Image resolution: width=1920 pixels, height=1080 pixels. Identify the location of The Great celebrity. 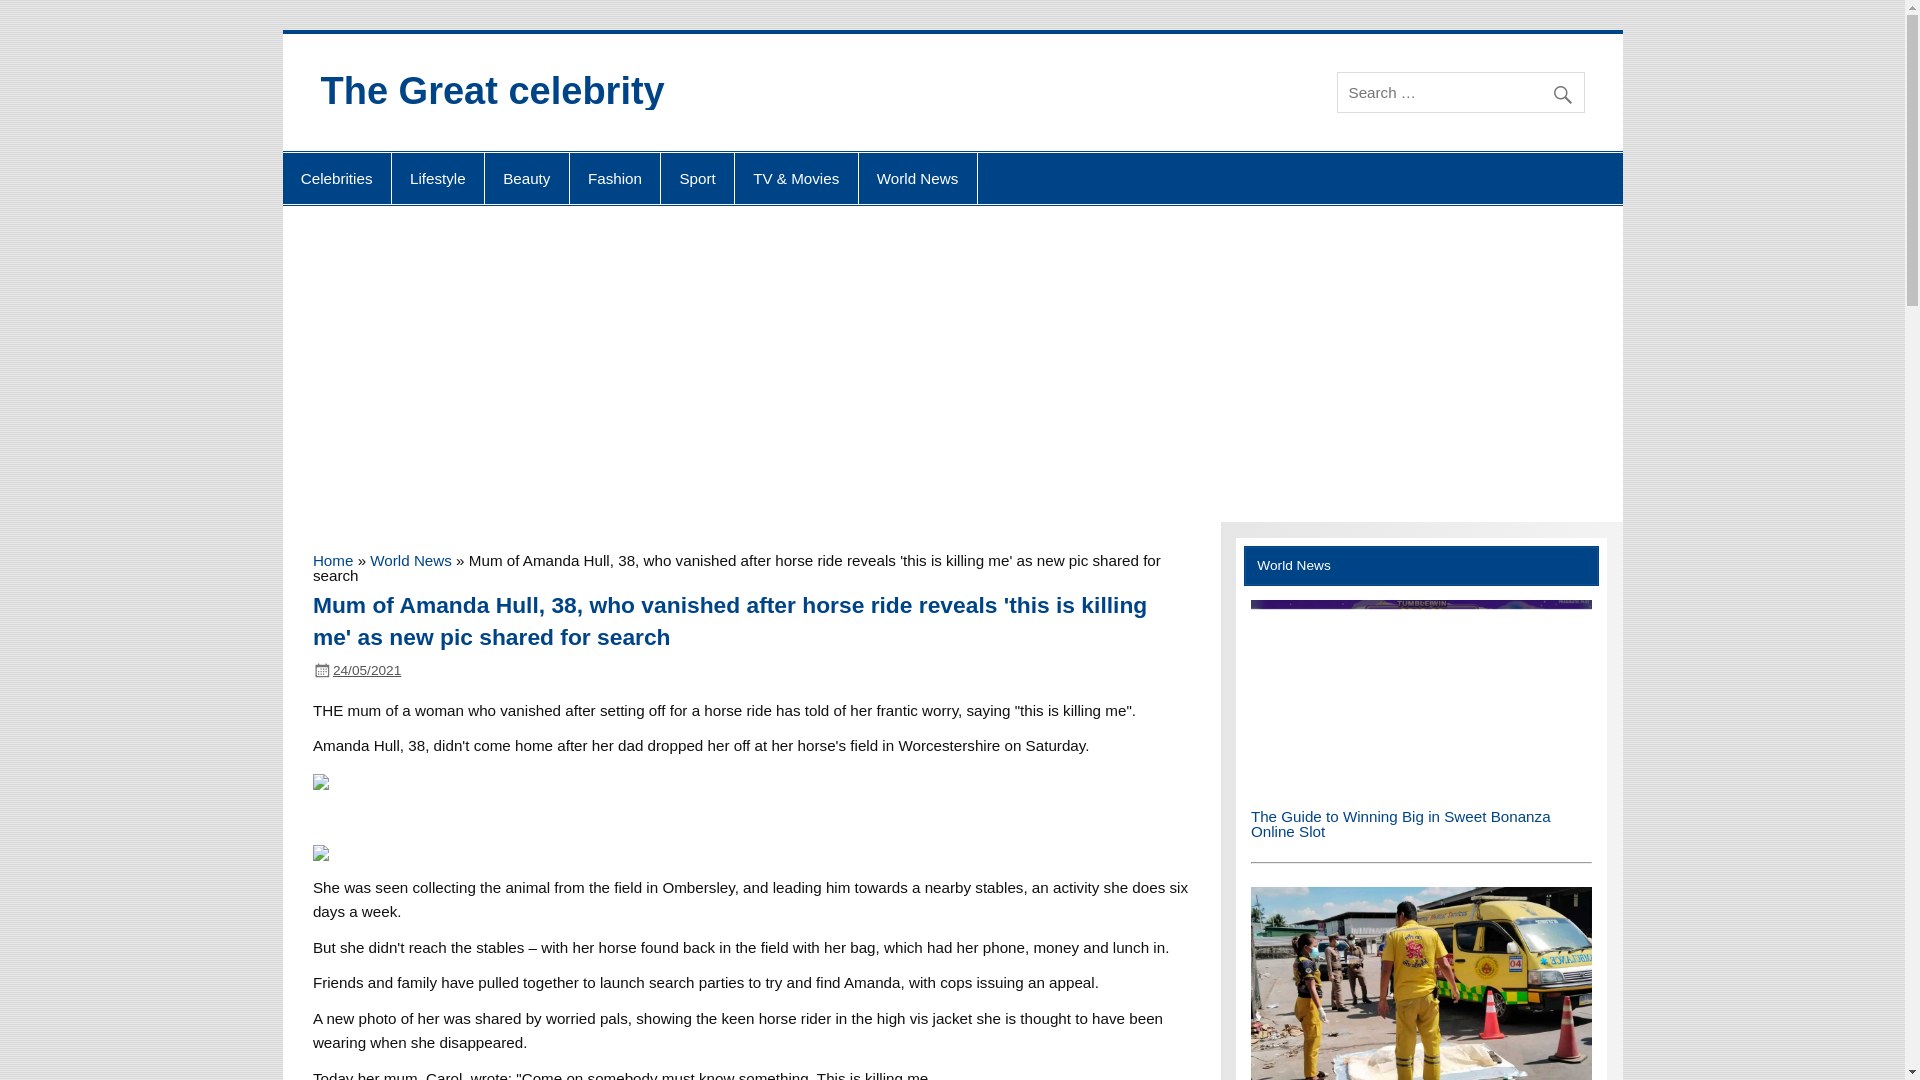
(492, 91).